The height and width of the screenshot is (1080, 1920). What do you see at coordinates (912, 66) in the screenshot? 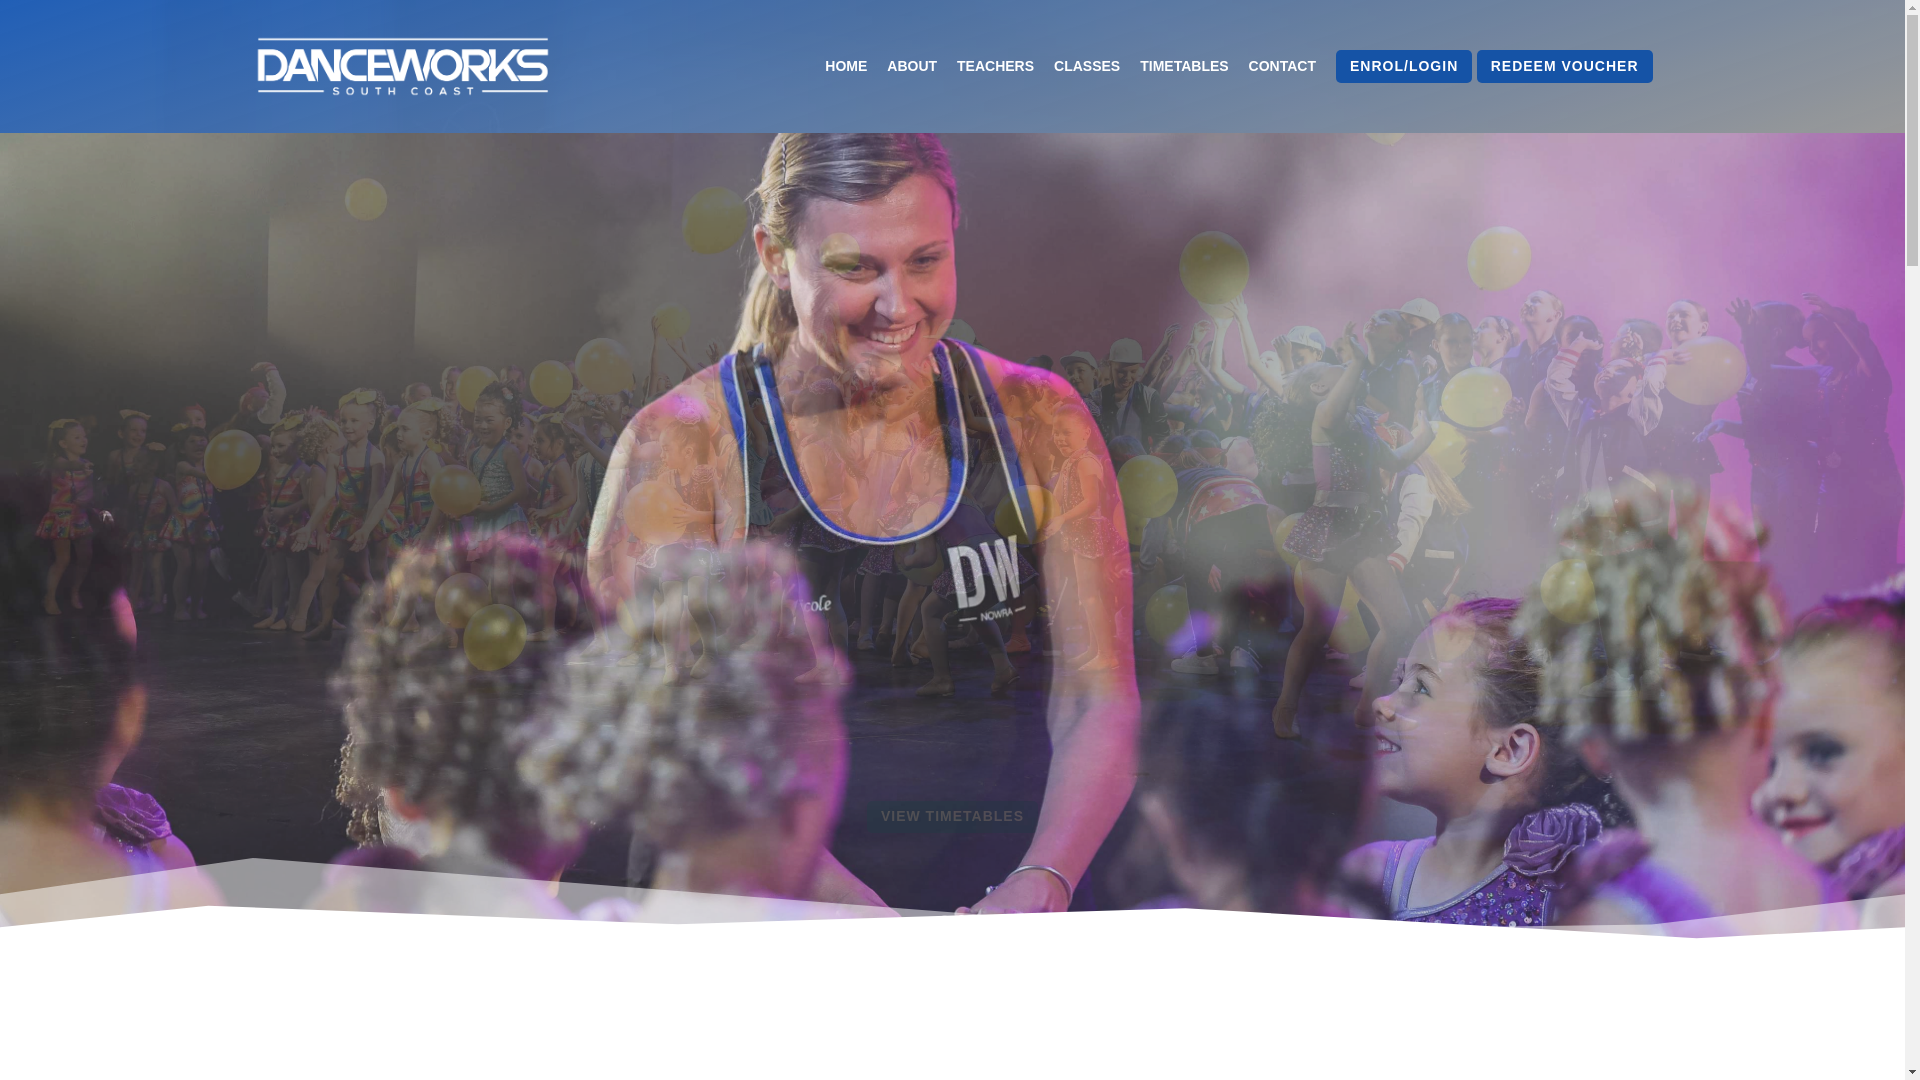
I see `ABOUT` at bounding box center [912, 66].